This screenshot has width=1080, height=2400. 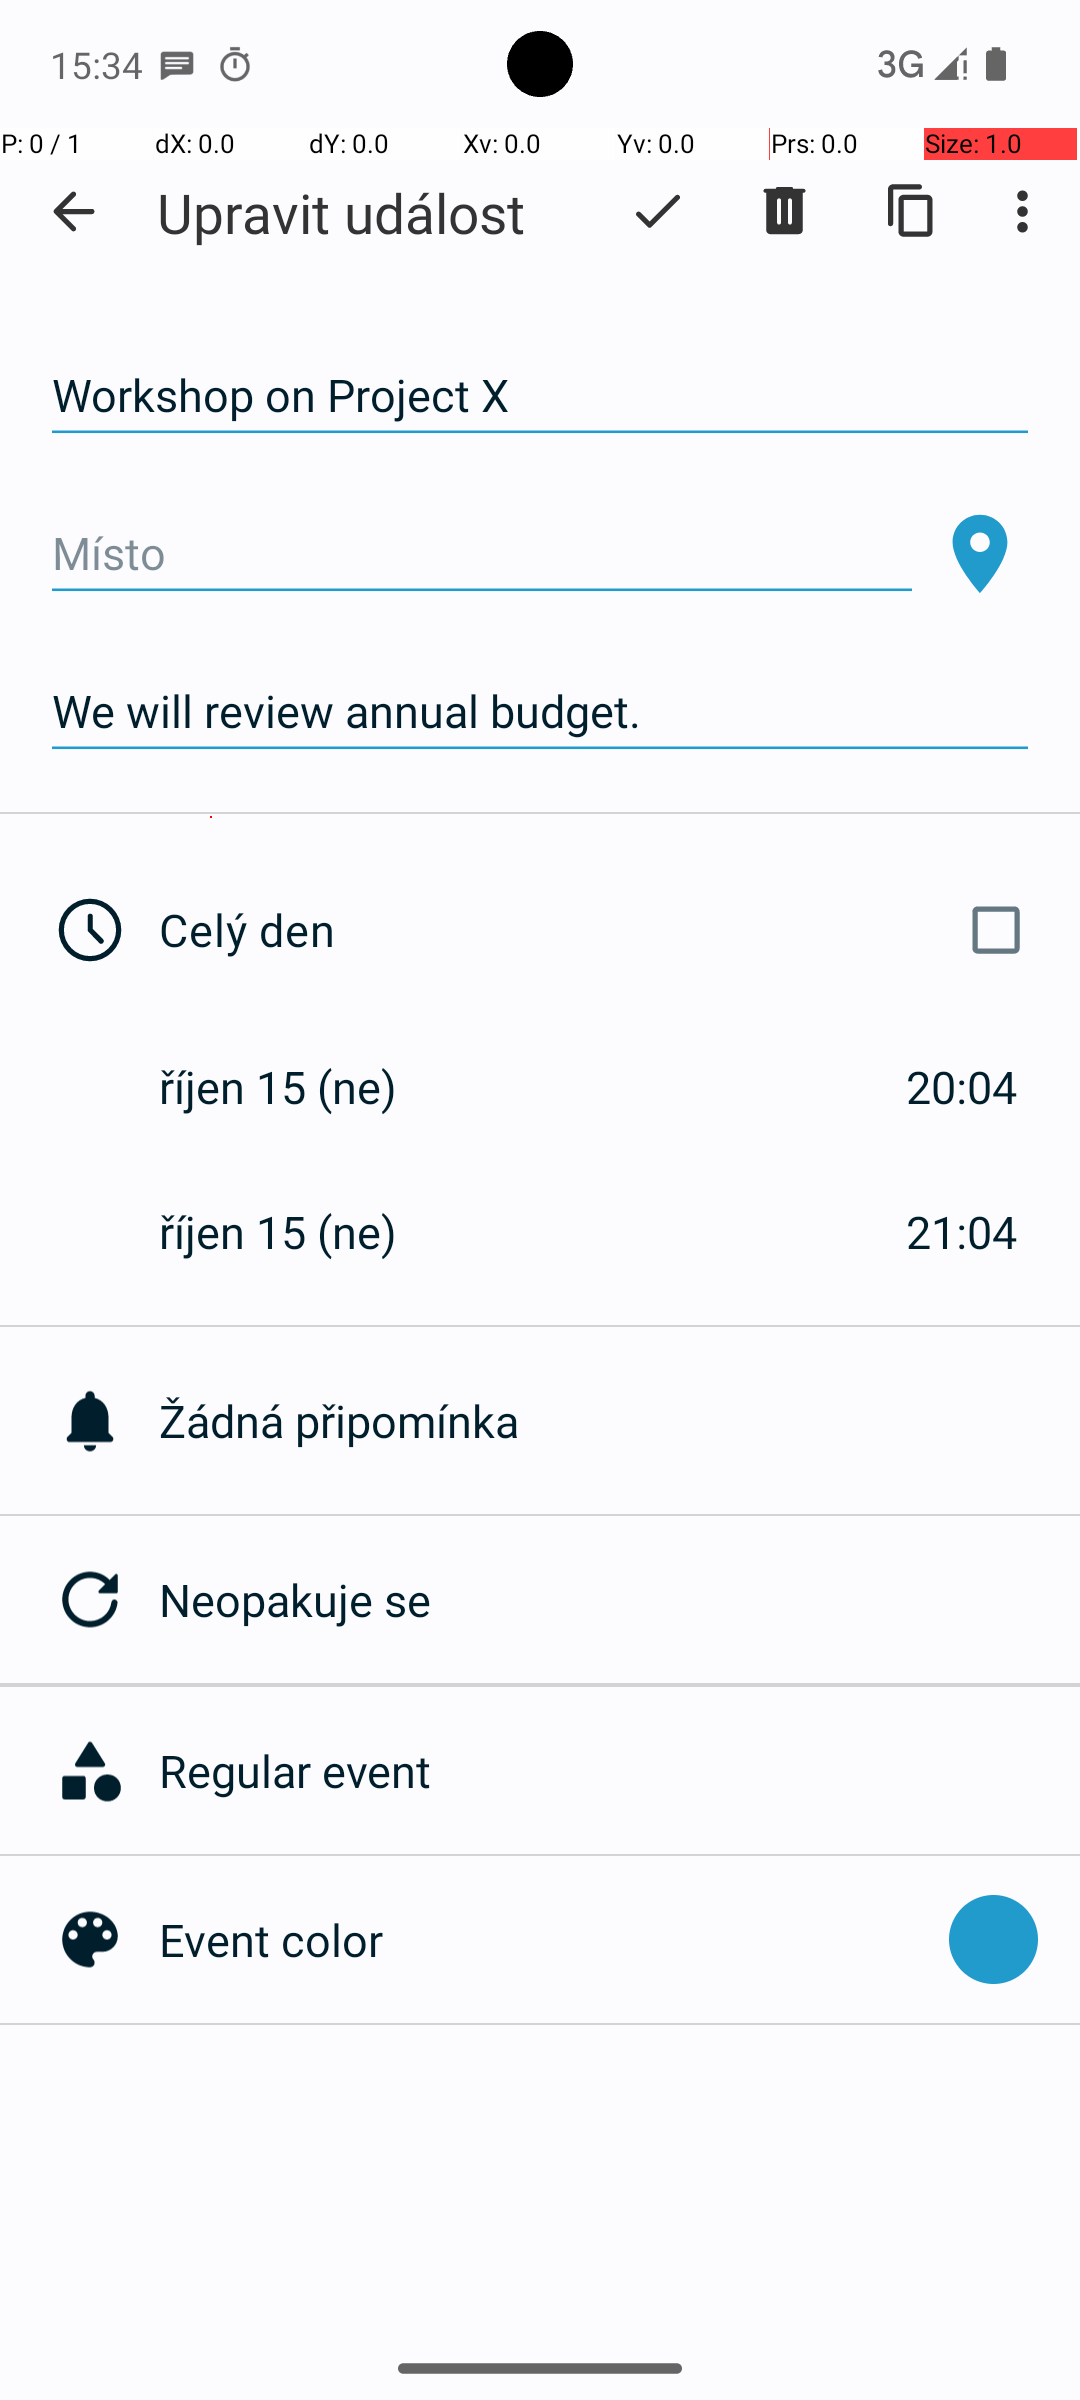 I want to click on 20:04, so click(x=962, y=1086).